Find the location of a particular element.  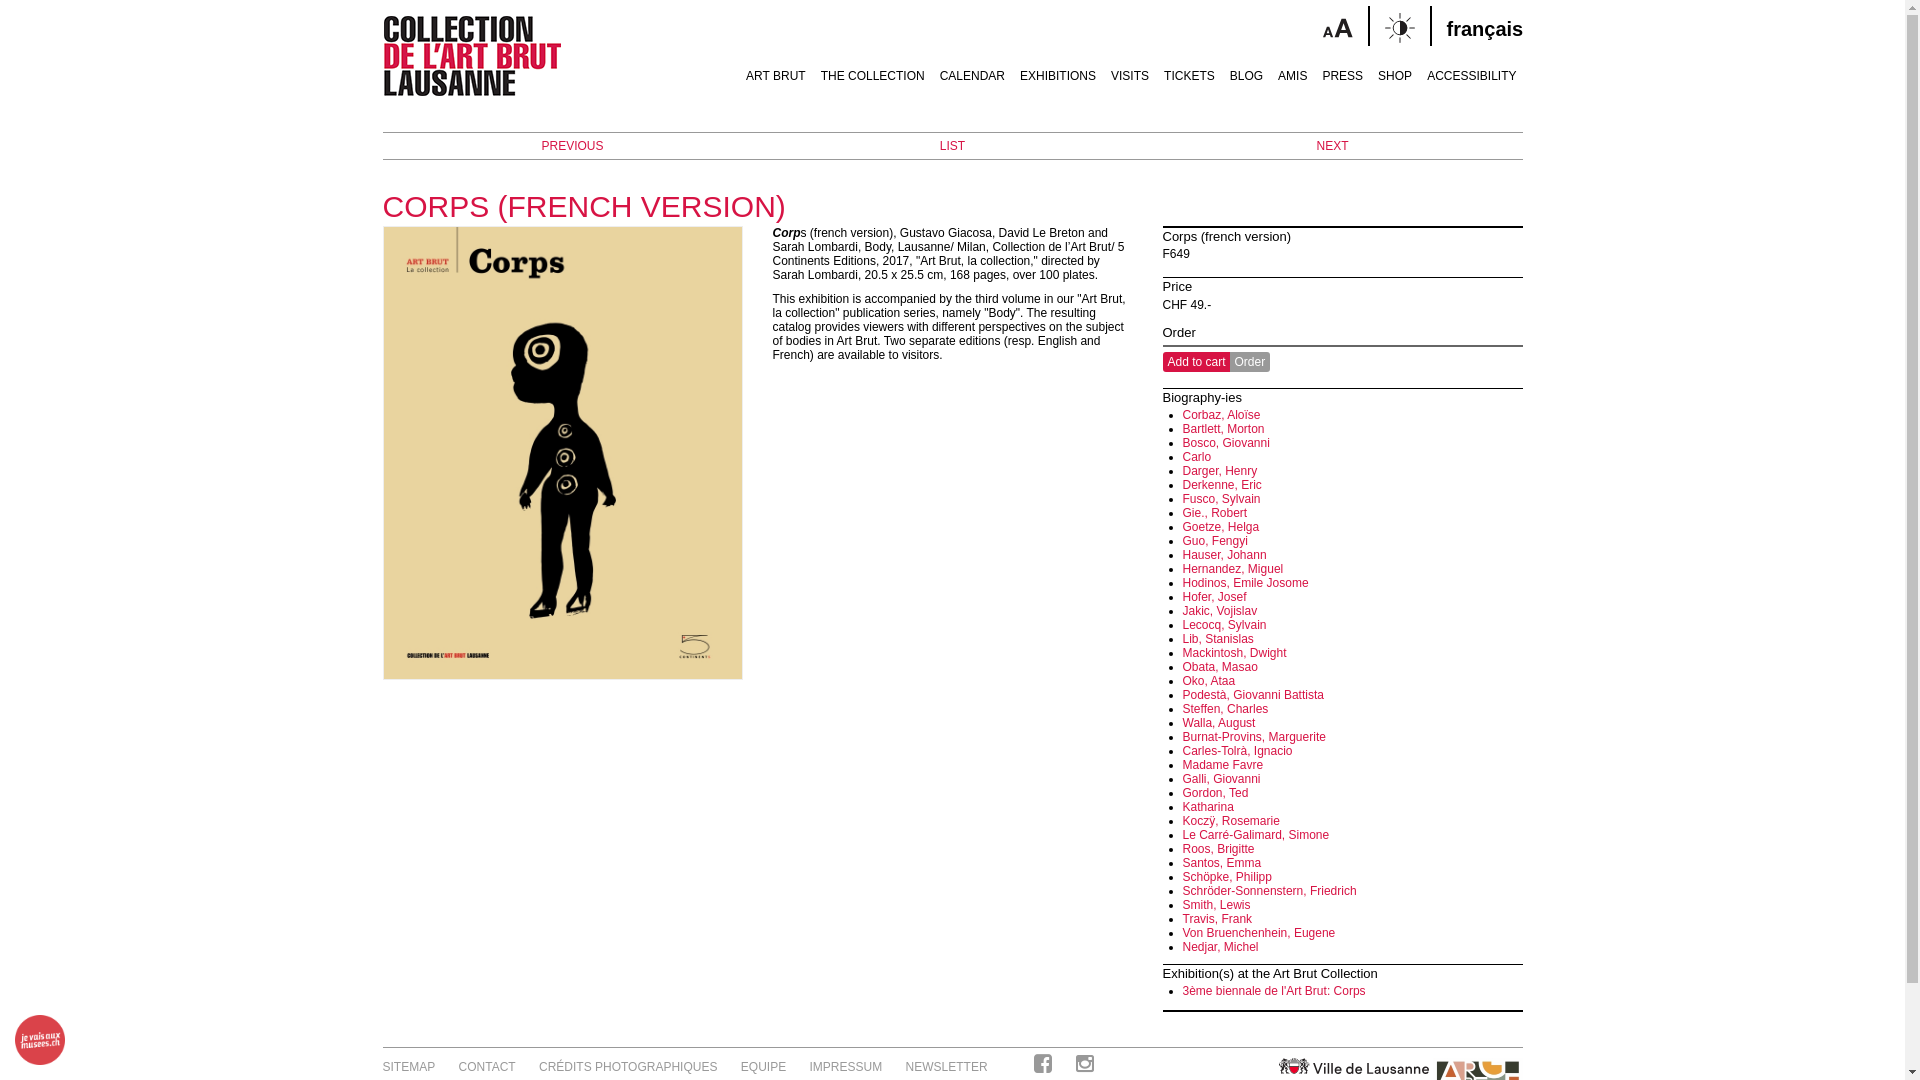

Travis, Frank is located at coordinates (1217, 919).